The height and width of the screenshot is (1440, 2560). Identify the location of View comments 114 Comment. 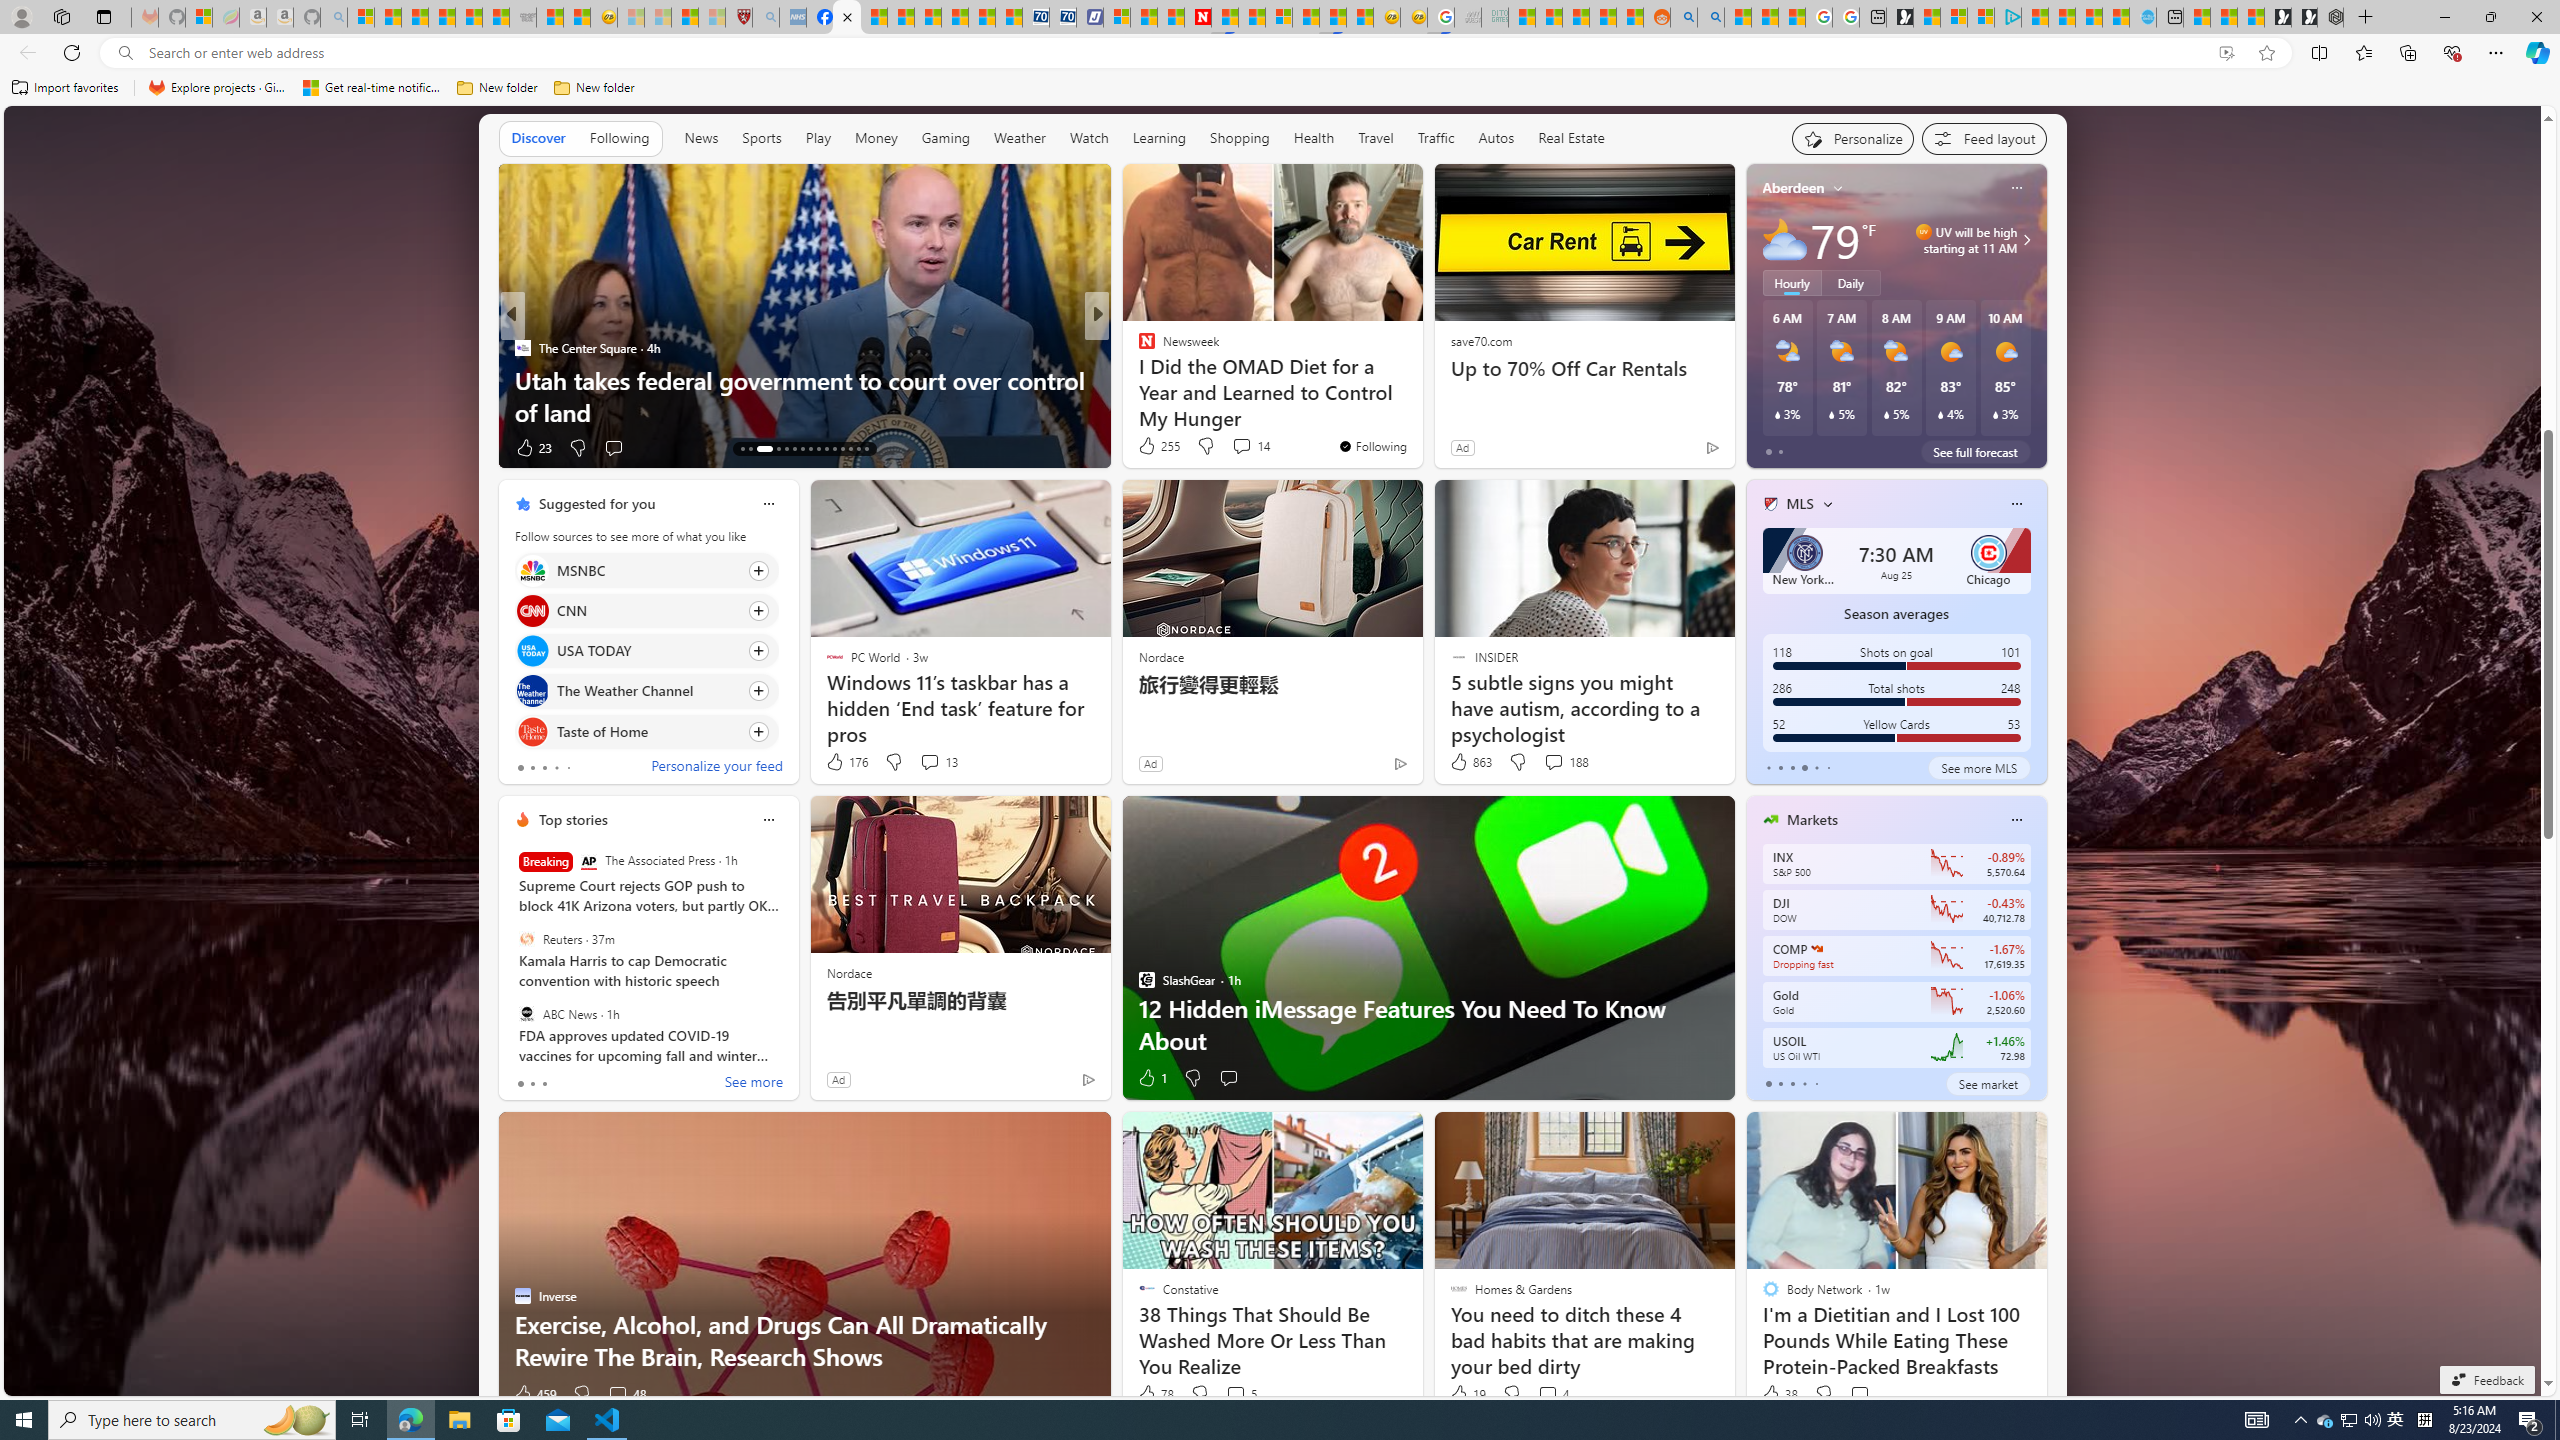
(1236, 446).